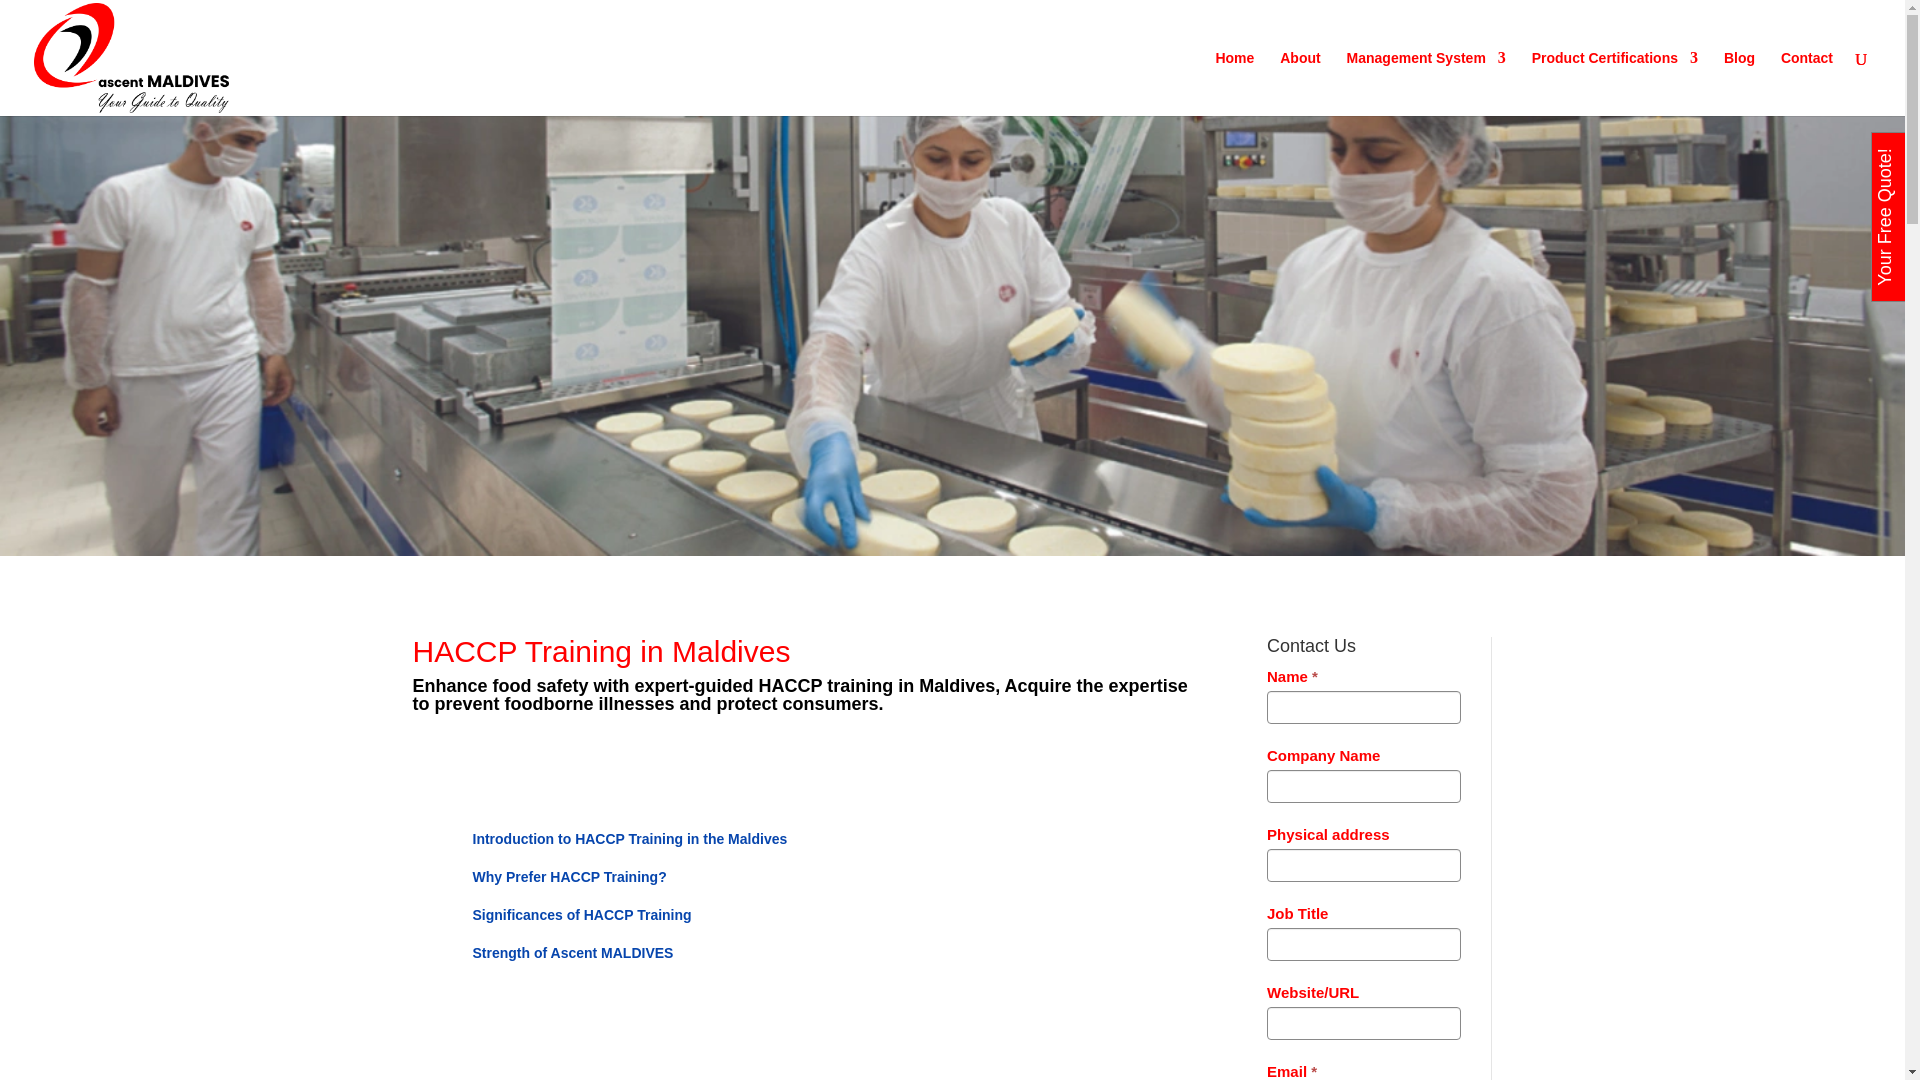 The image size is (1920, 1080). What do you see at coordinates (1426, 82) in the screenshot?
I see `Management System` at bounding box center [1426, 82].